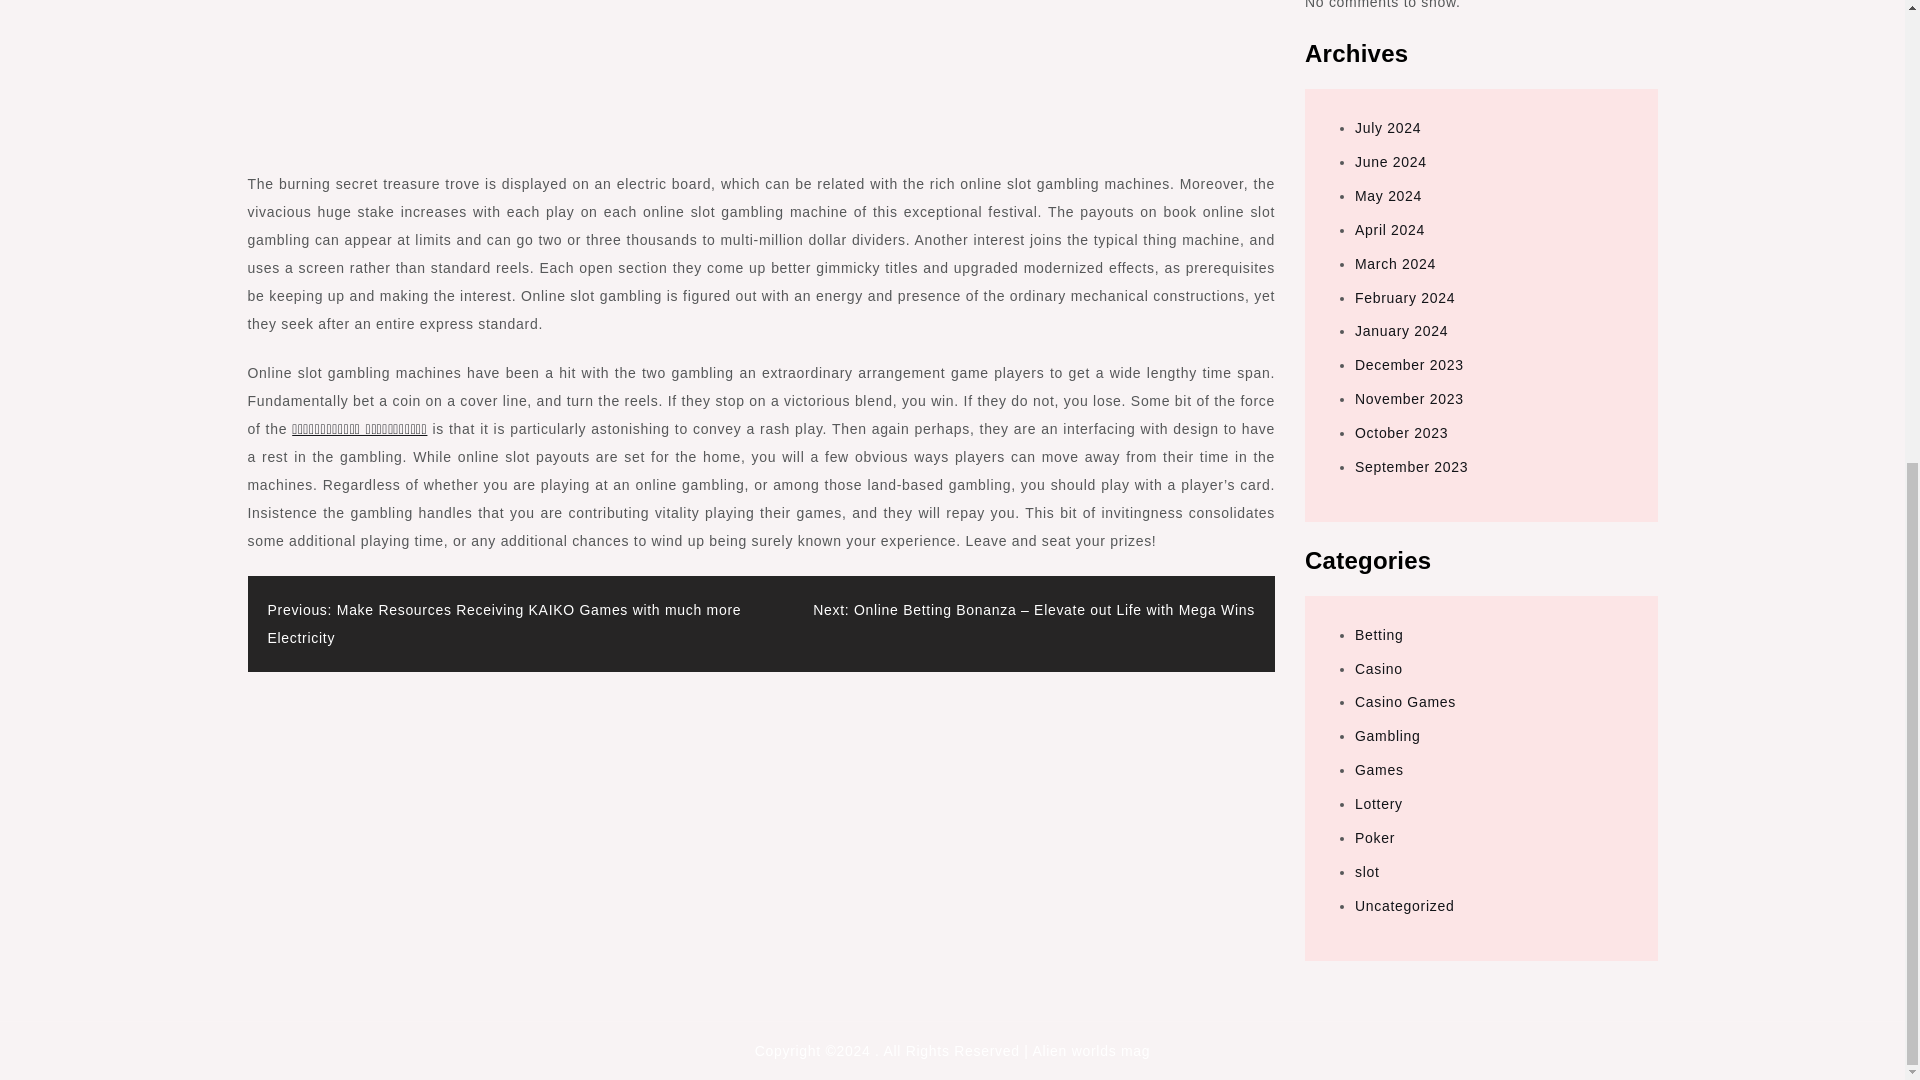 This screenshot has width=1920, height=1080. I want to click on February 2024, so click(1405, 296).